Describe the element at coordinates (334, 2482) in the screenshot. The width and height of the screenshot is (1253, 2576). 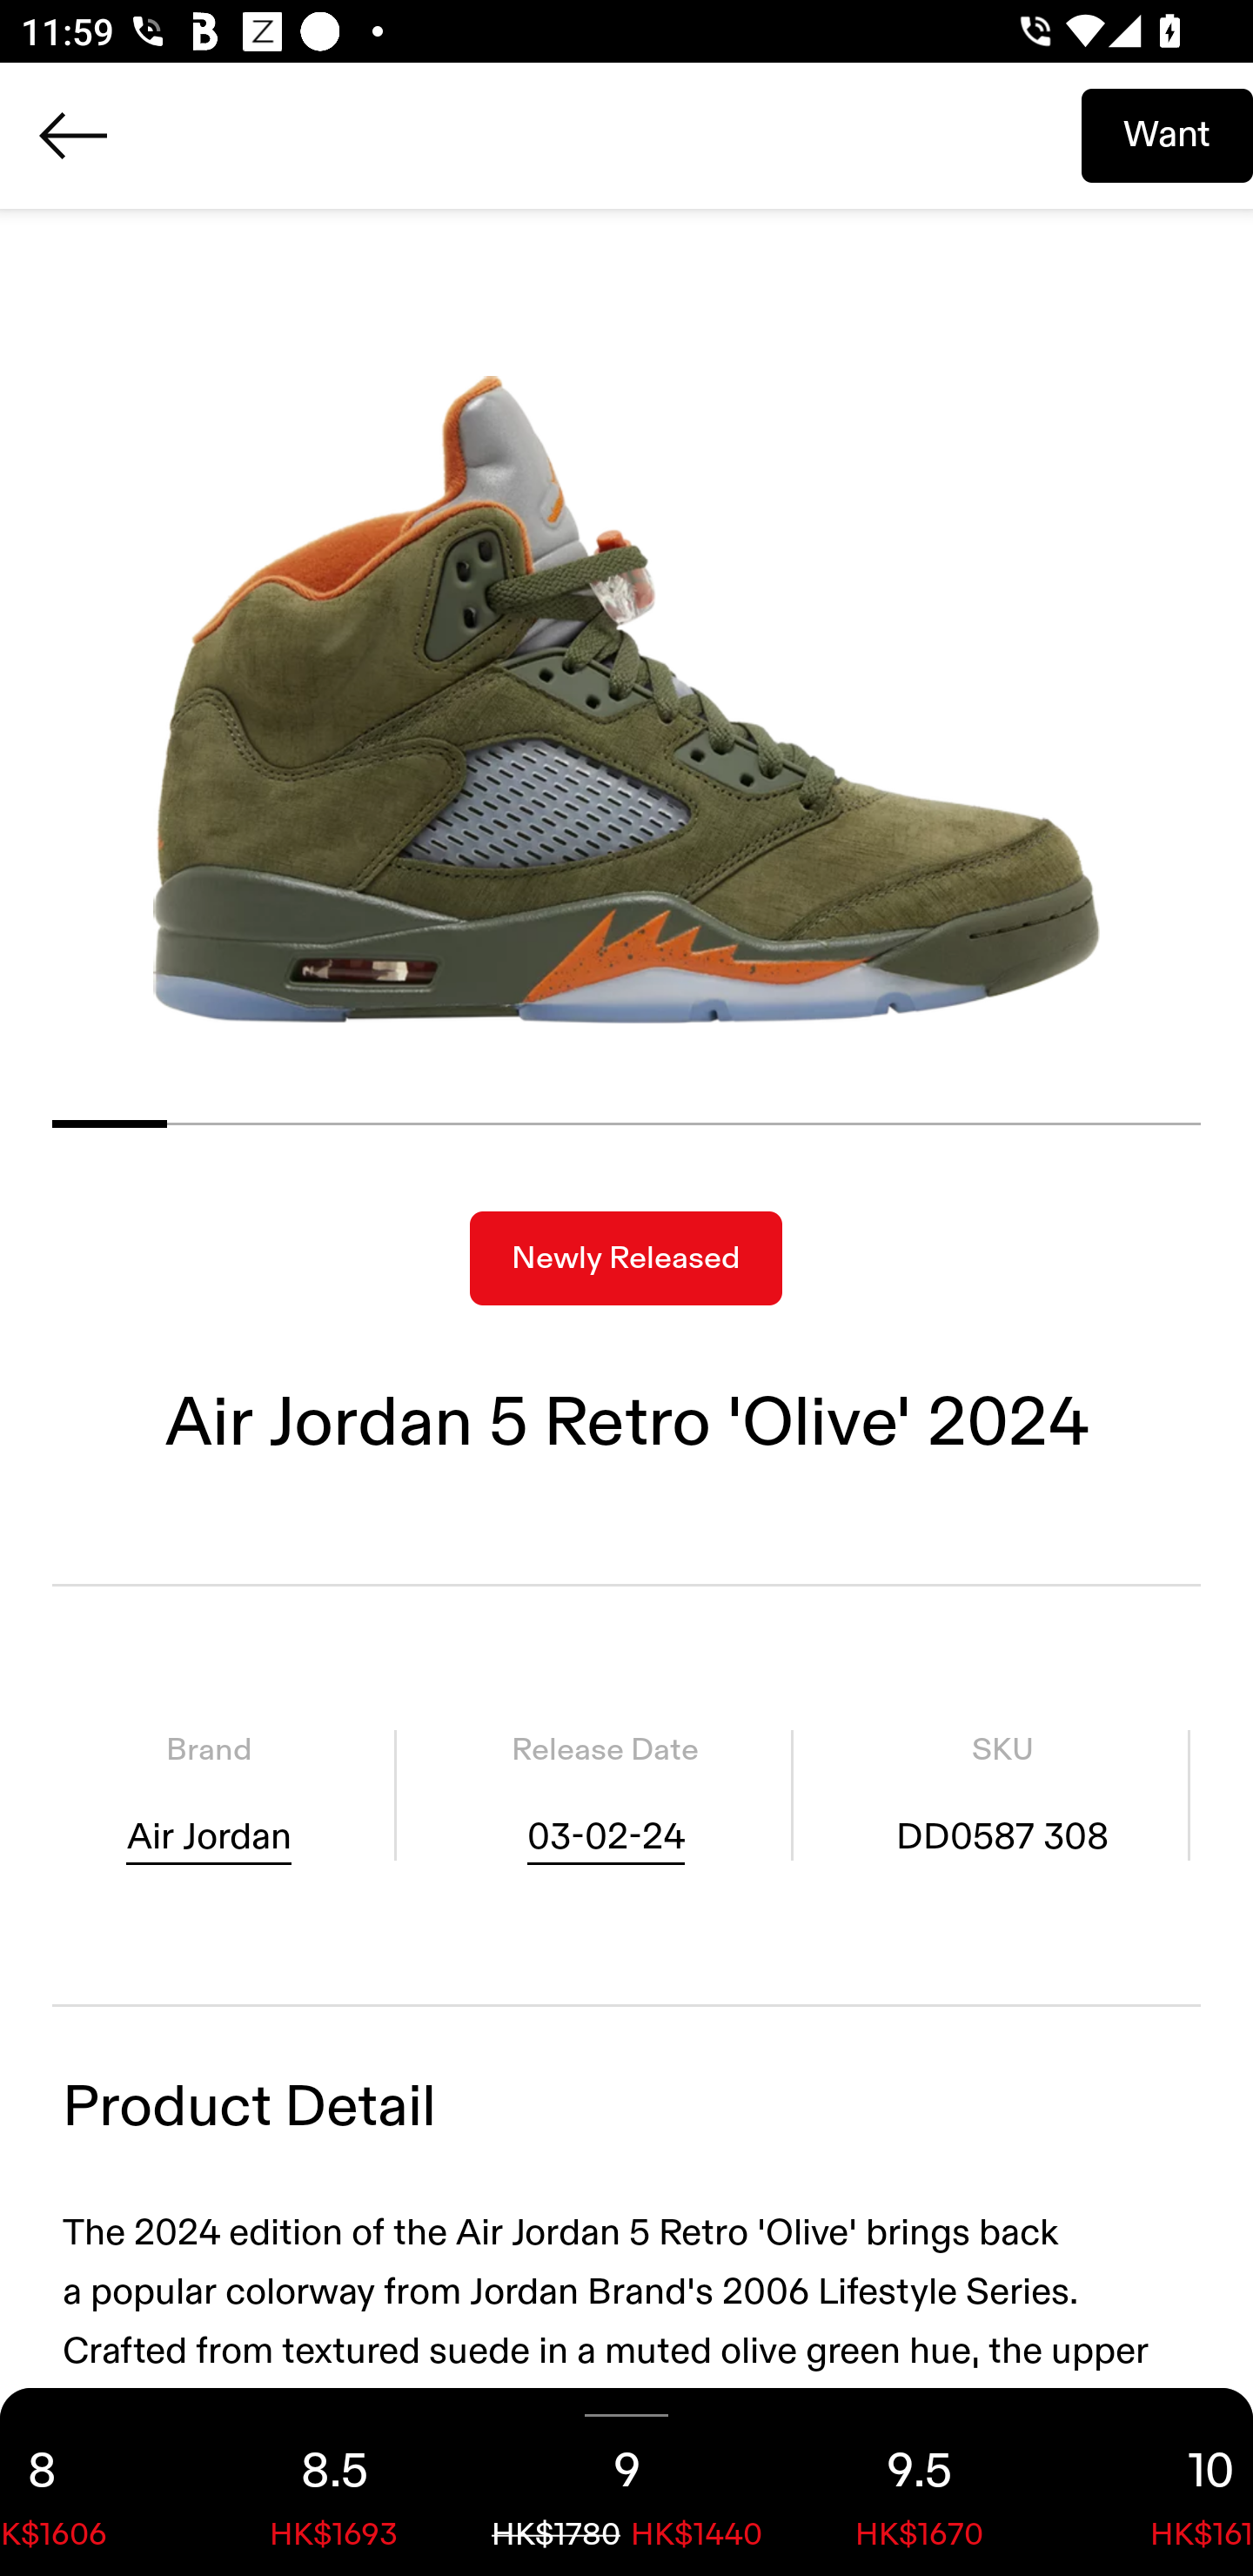
I see `8.5 HK$1693` at that location.